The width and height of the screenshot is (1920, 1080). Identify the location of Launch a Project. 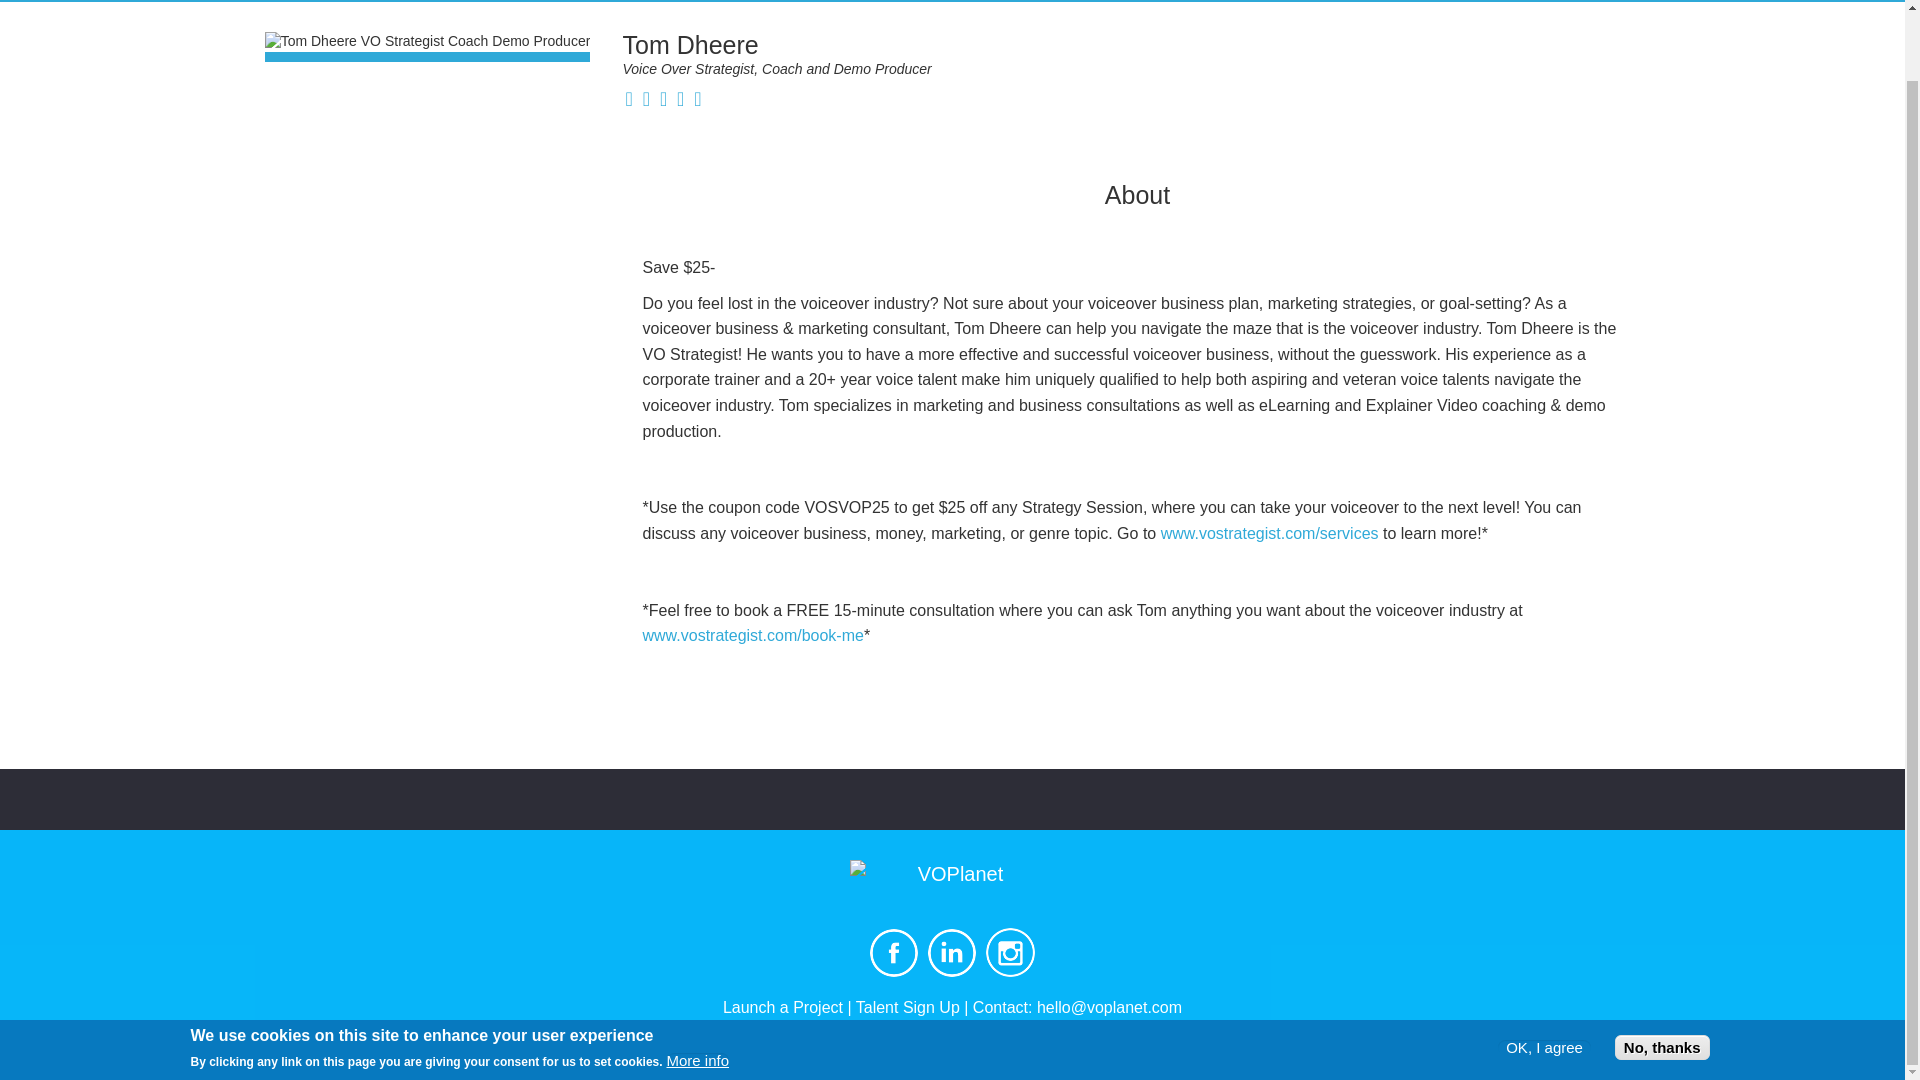
(782, 1008).